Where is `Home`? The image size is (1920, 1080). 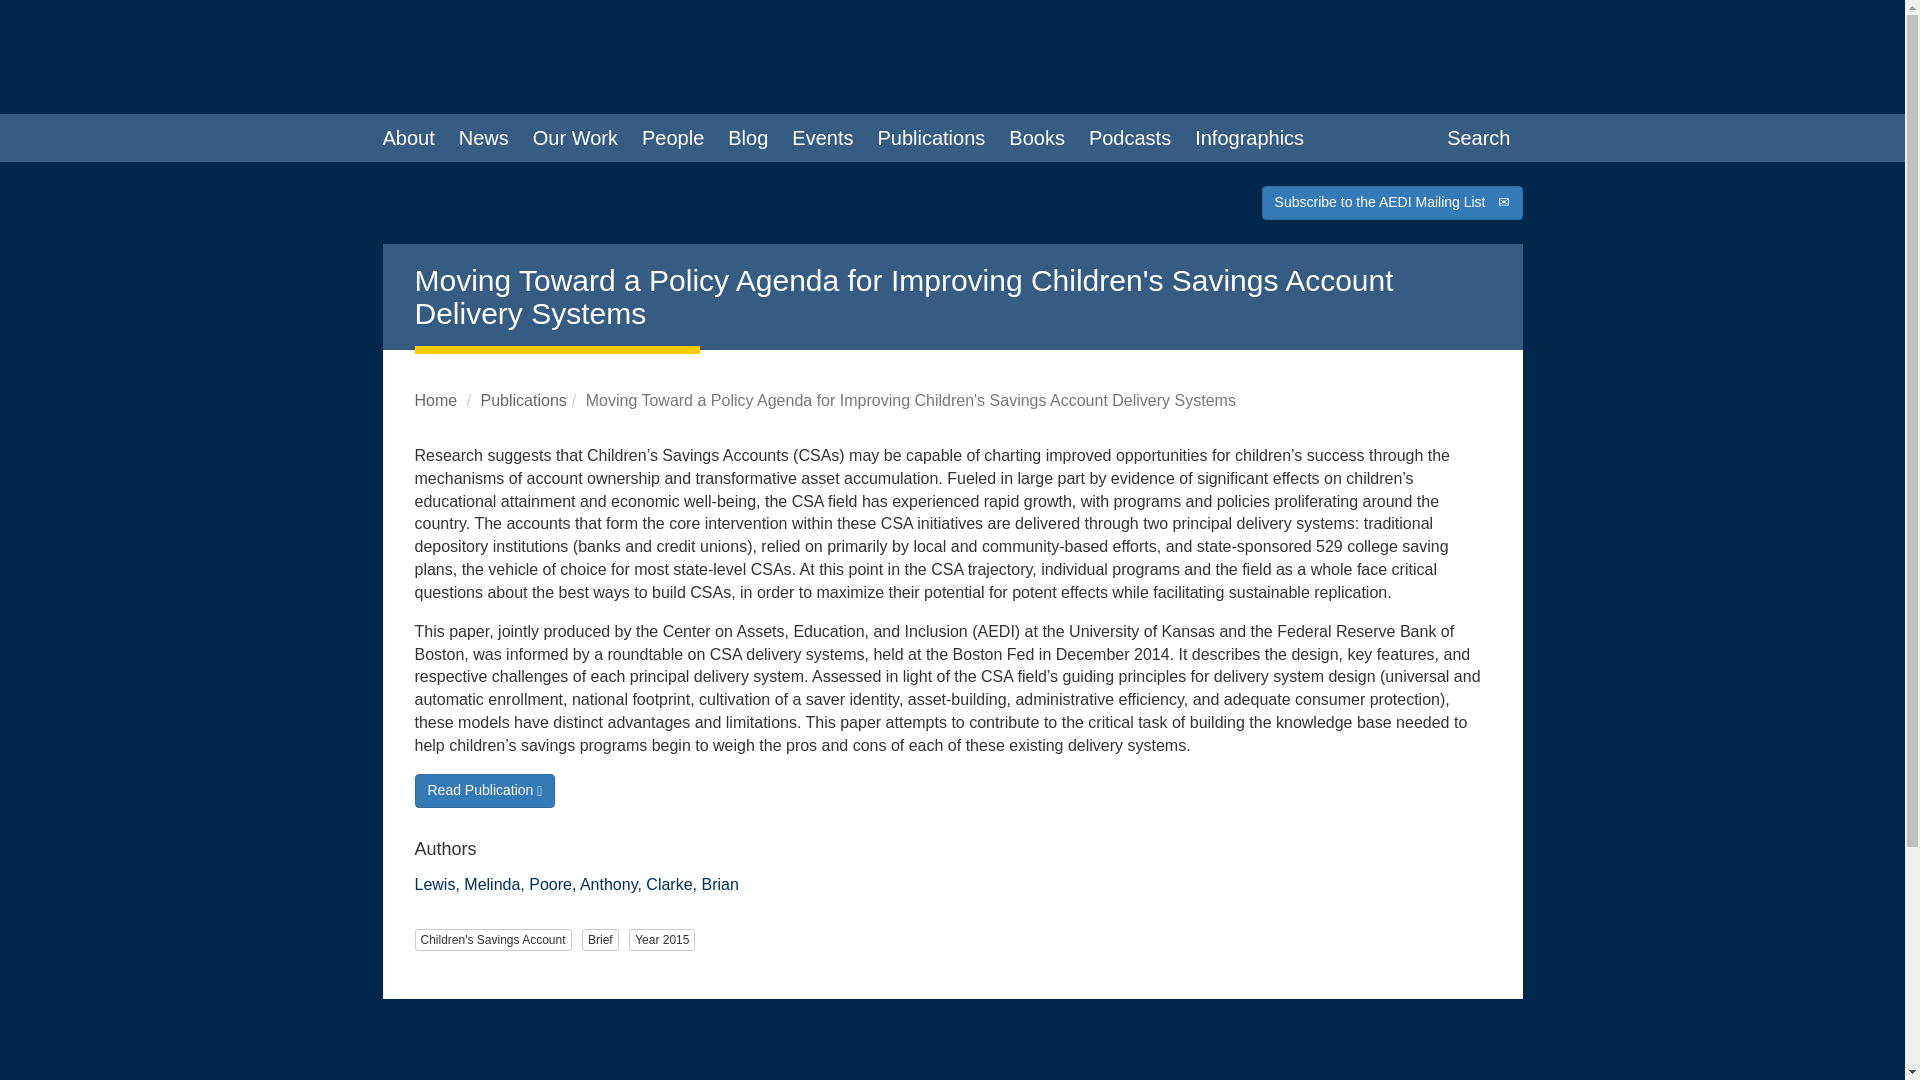 Home is located at coordinates (435, 400).